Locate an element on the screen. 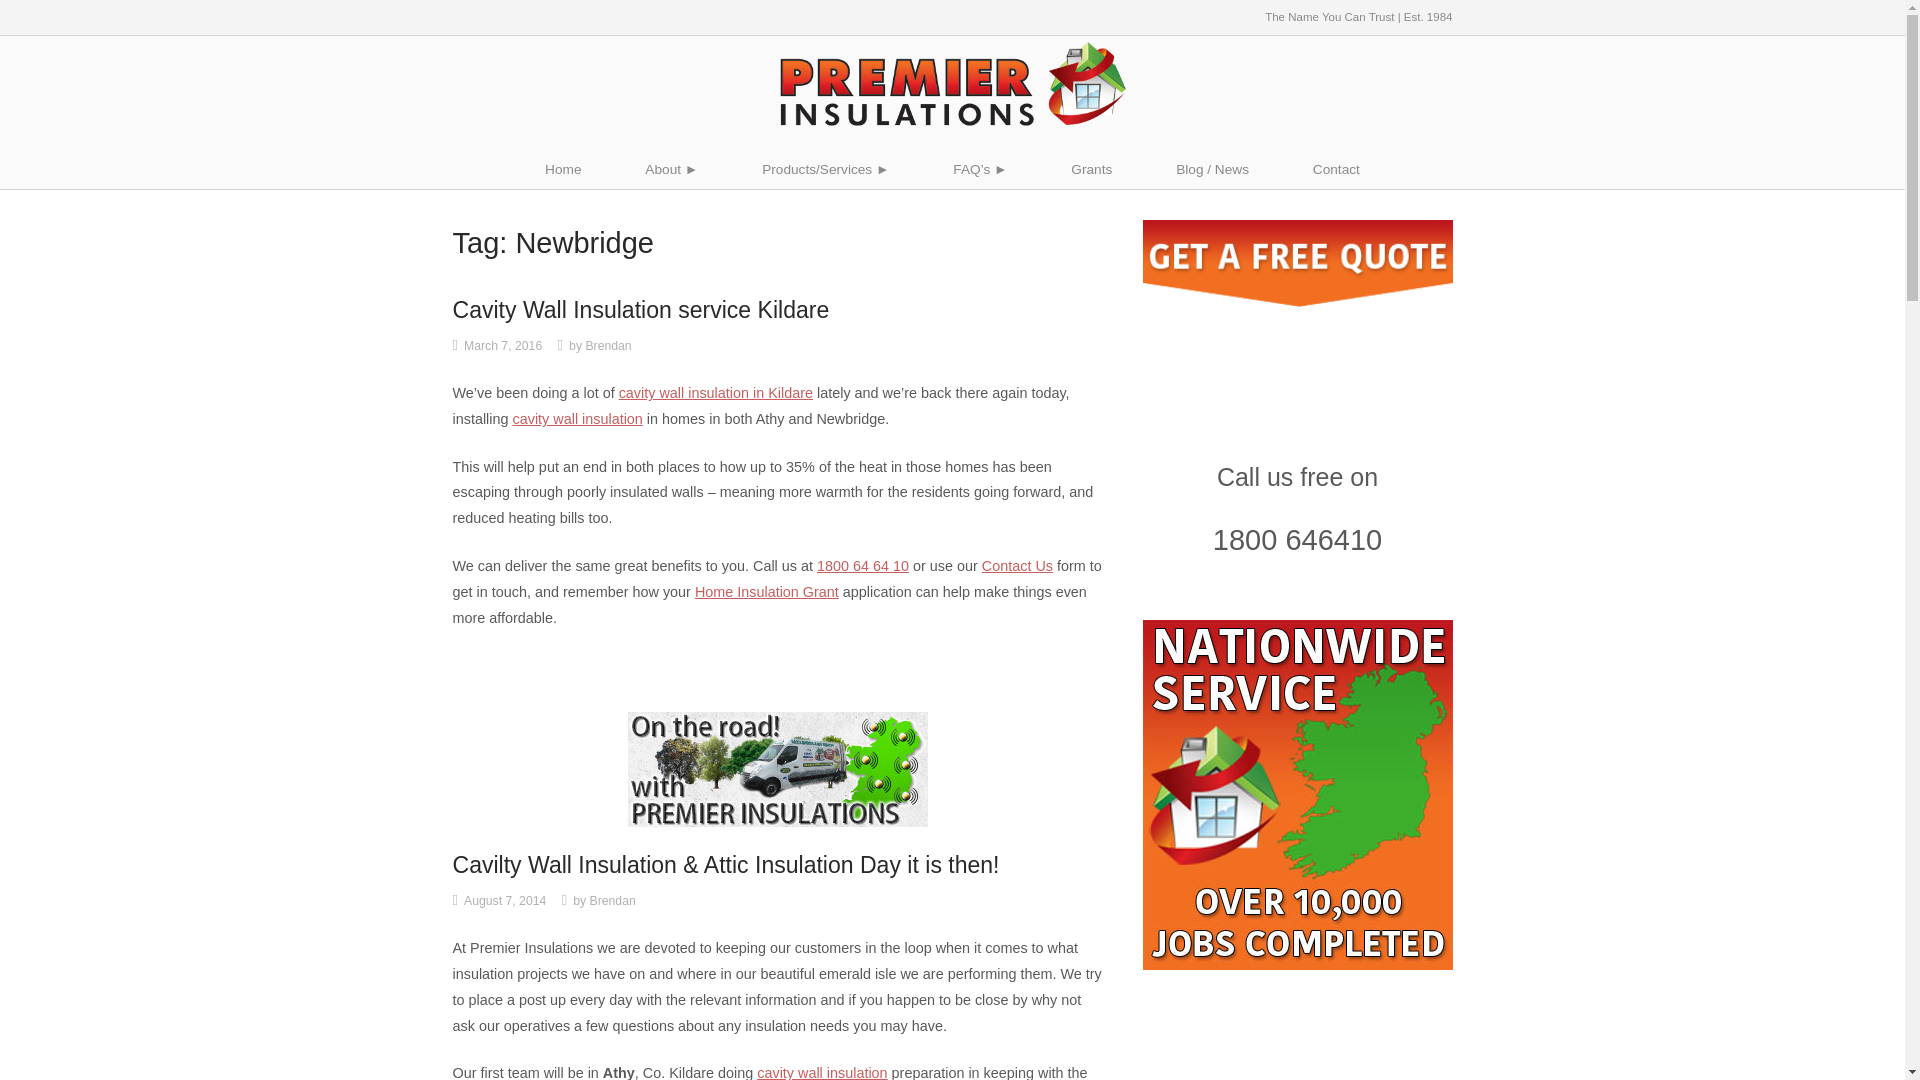  Cavity Wall Insulation service Kildare is located at coordinates (640, 310).